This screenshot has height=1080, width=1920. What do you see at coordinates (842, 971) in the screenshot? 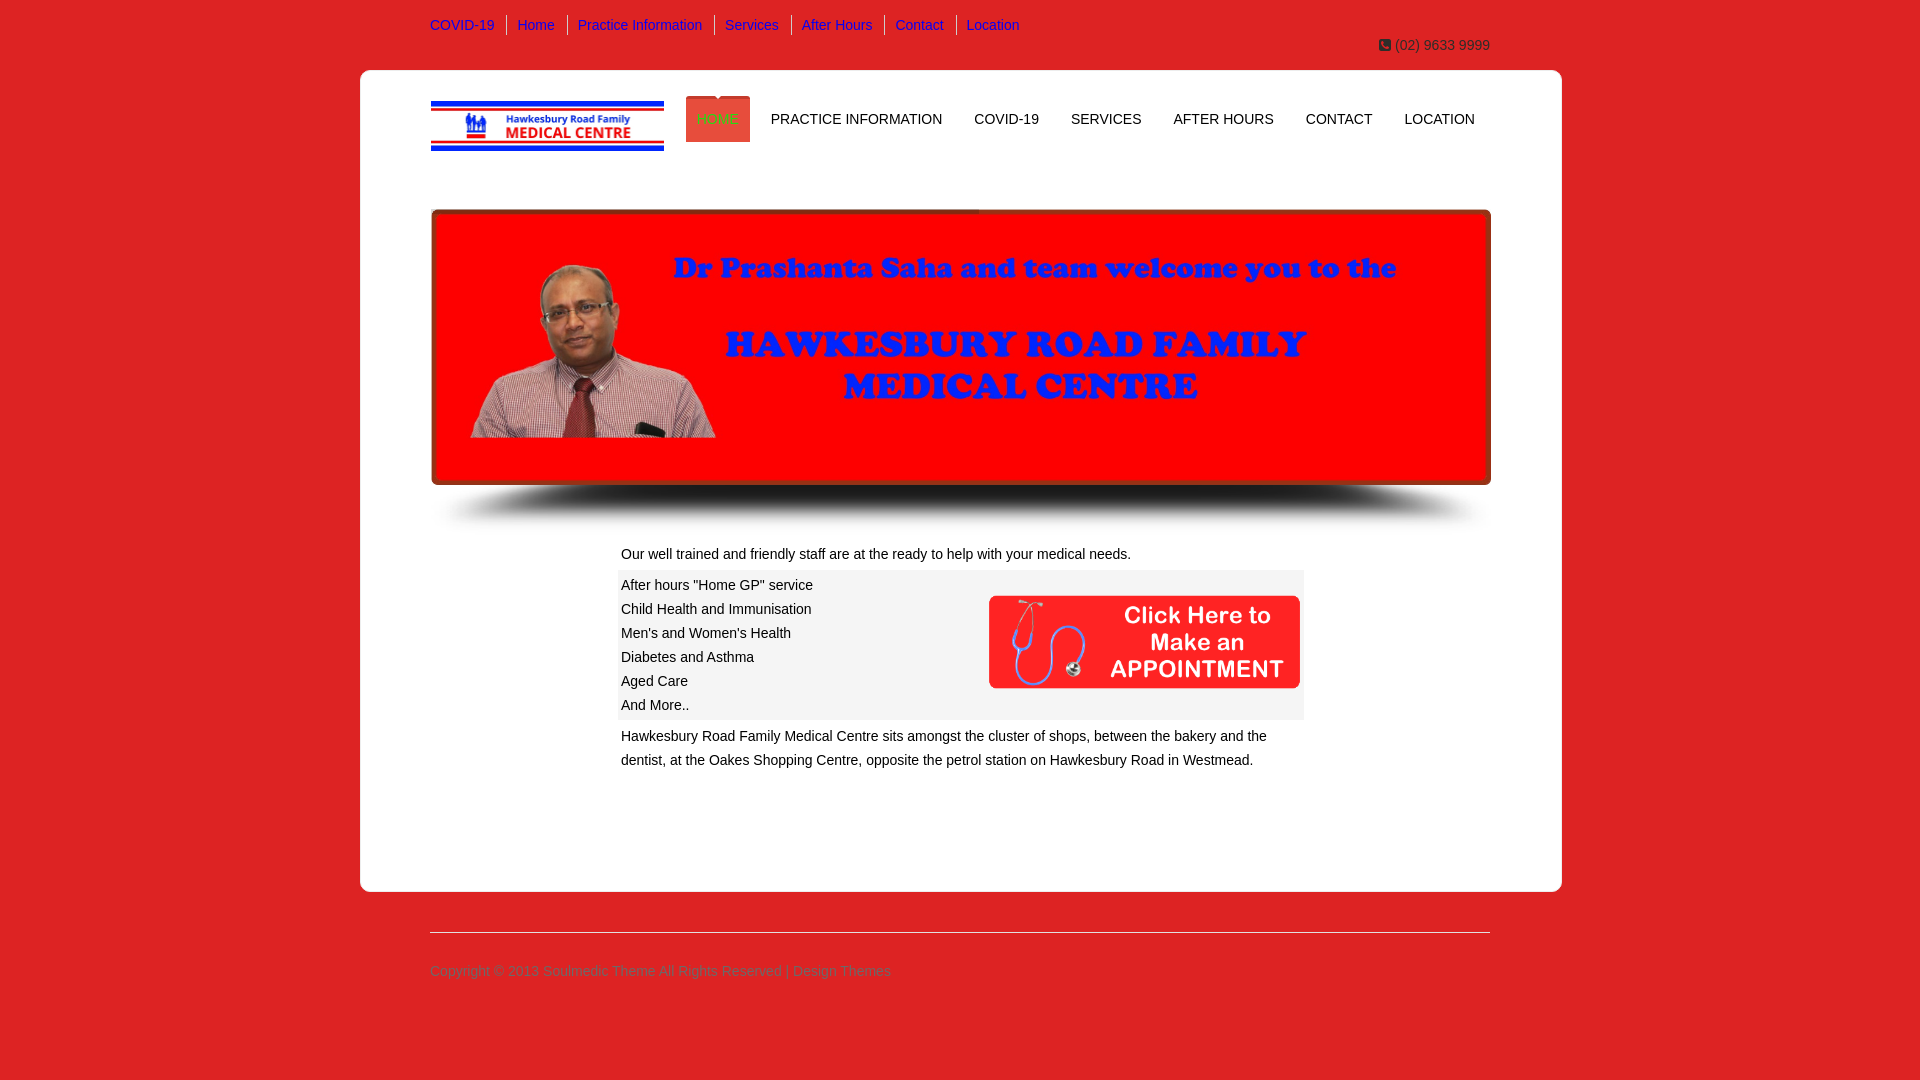
I see `Design Themes` at bounding box center [842, 971].